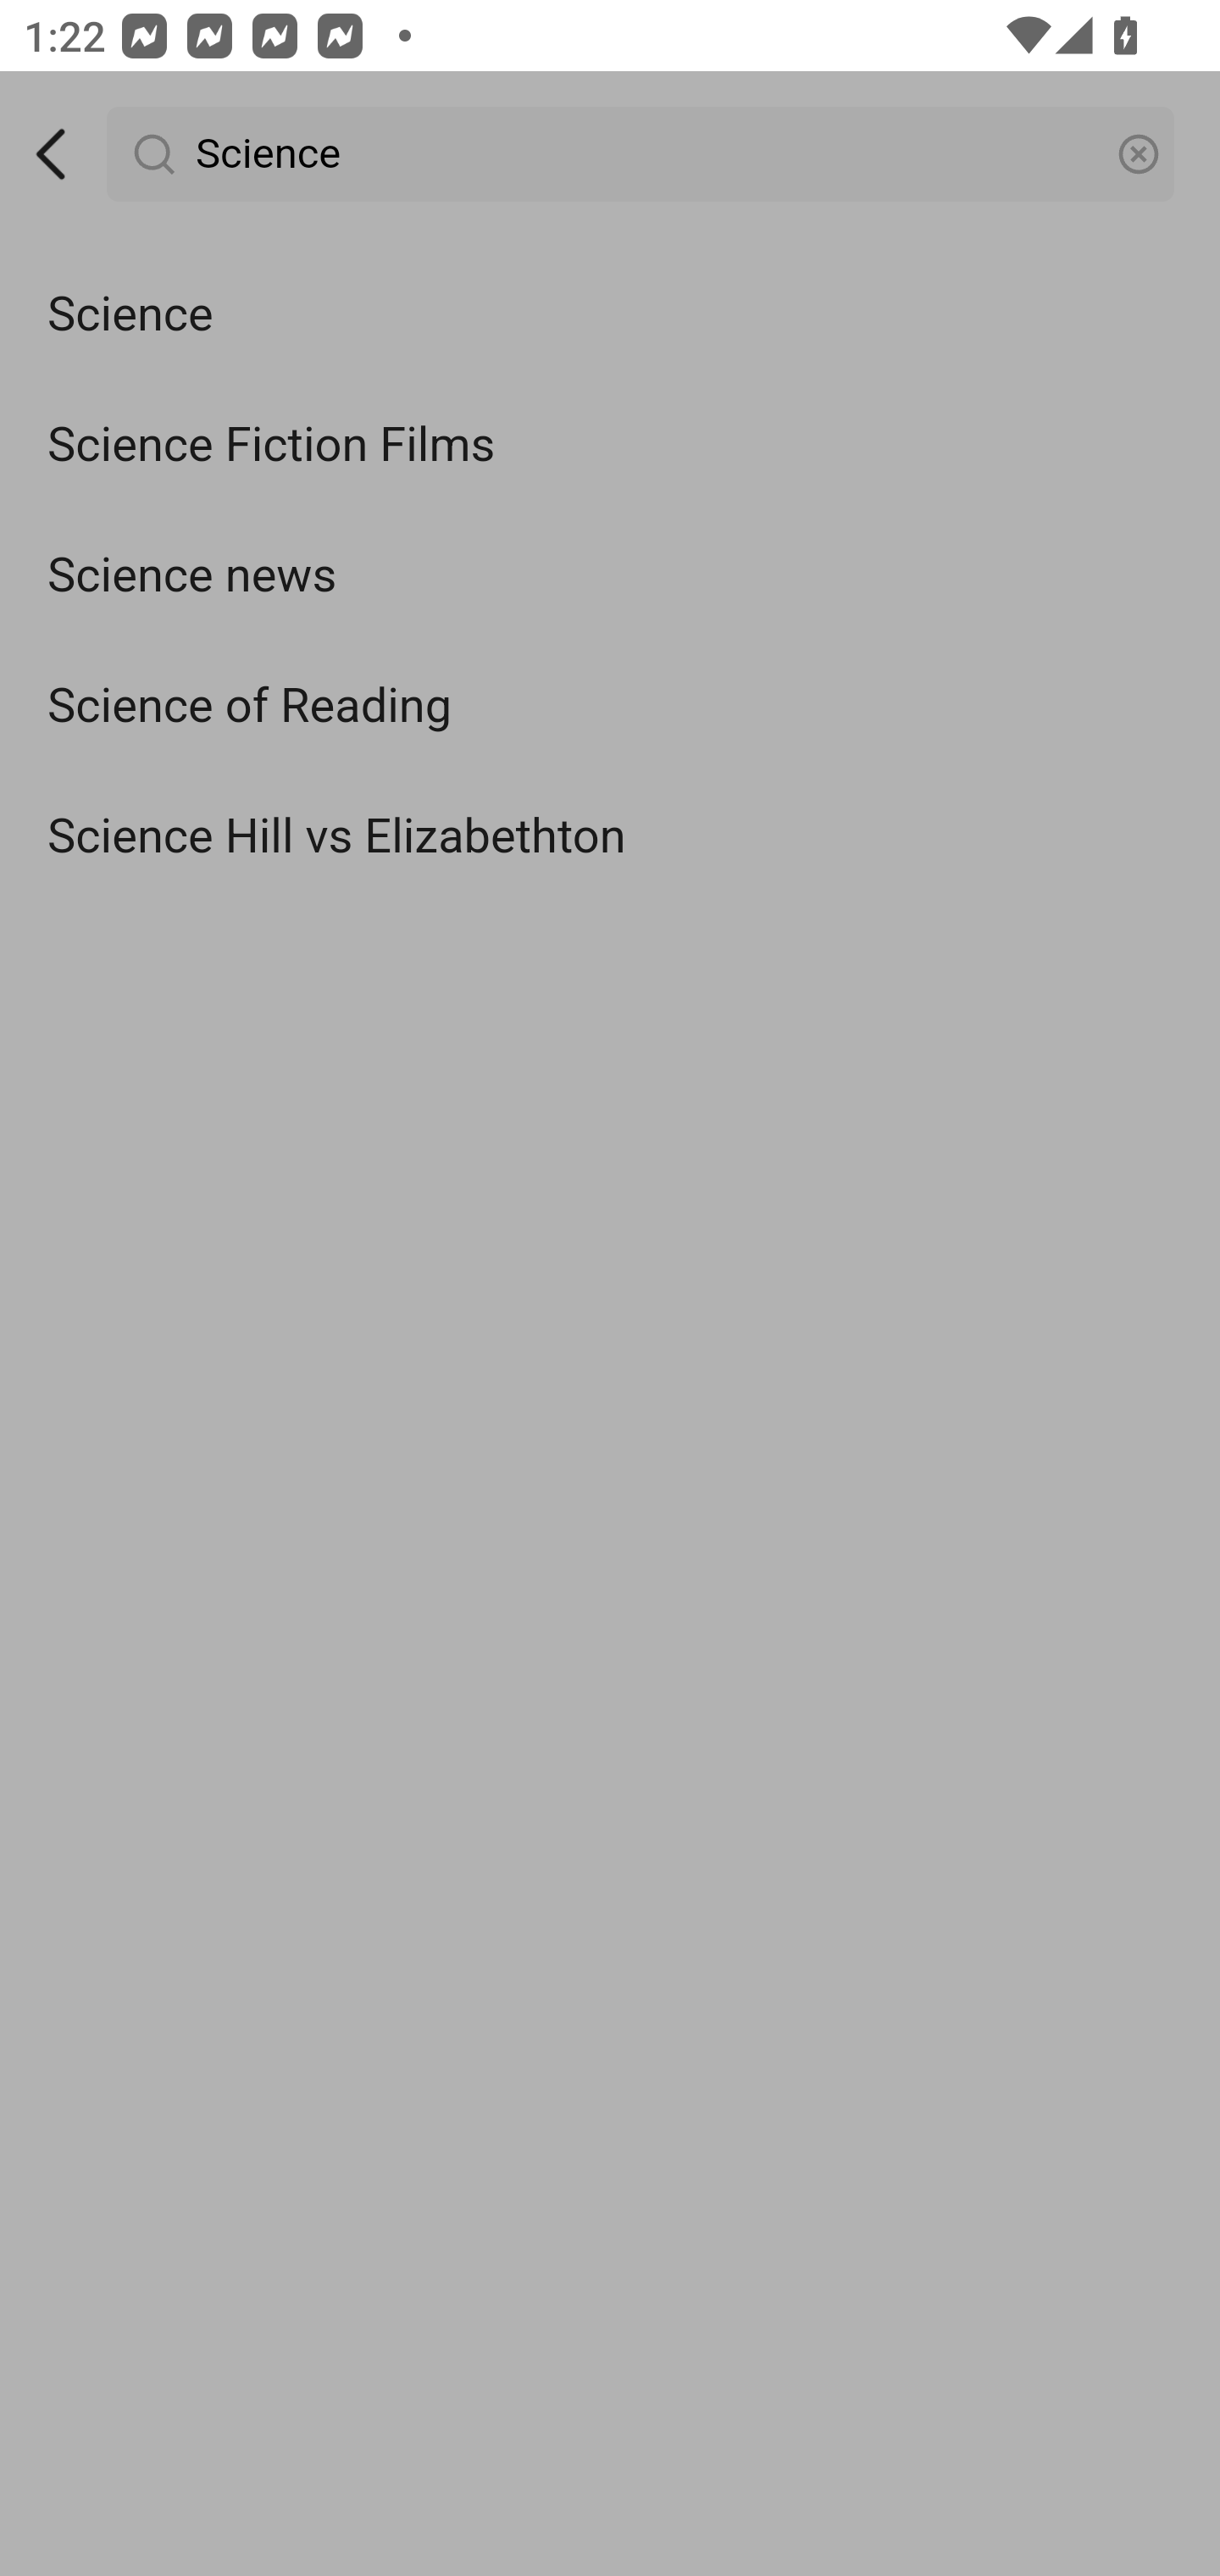  What do you see at coordinates (610, 836) in the screenshot?
I see `Science Hill vs Elizabethton` at bounding box center [610, 836].